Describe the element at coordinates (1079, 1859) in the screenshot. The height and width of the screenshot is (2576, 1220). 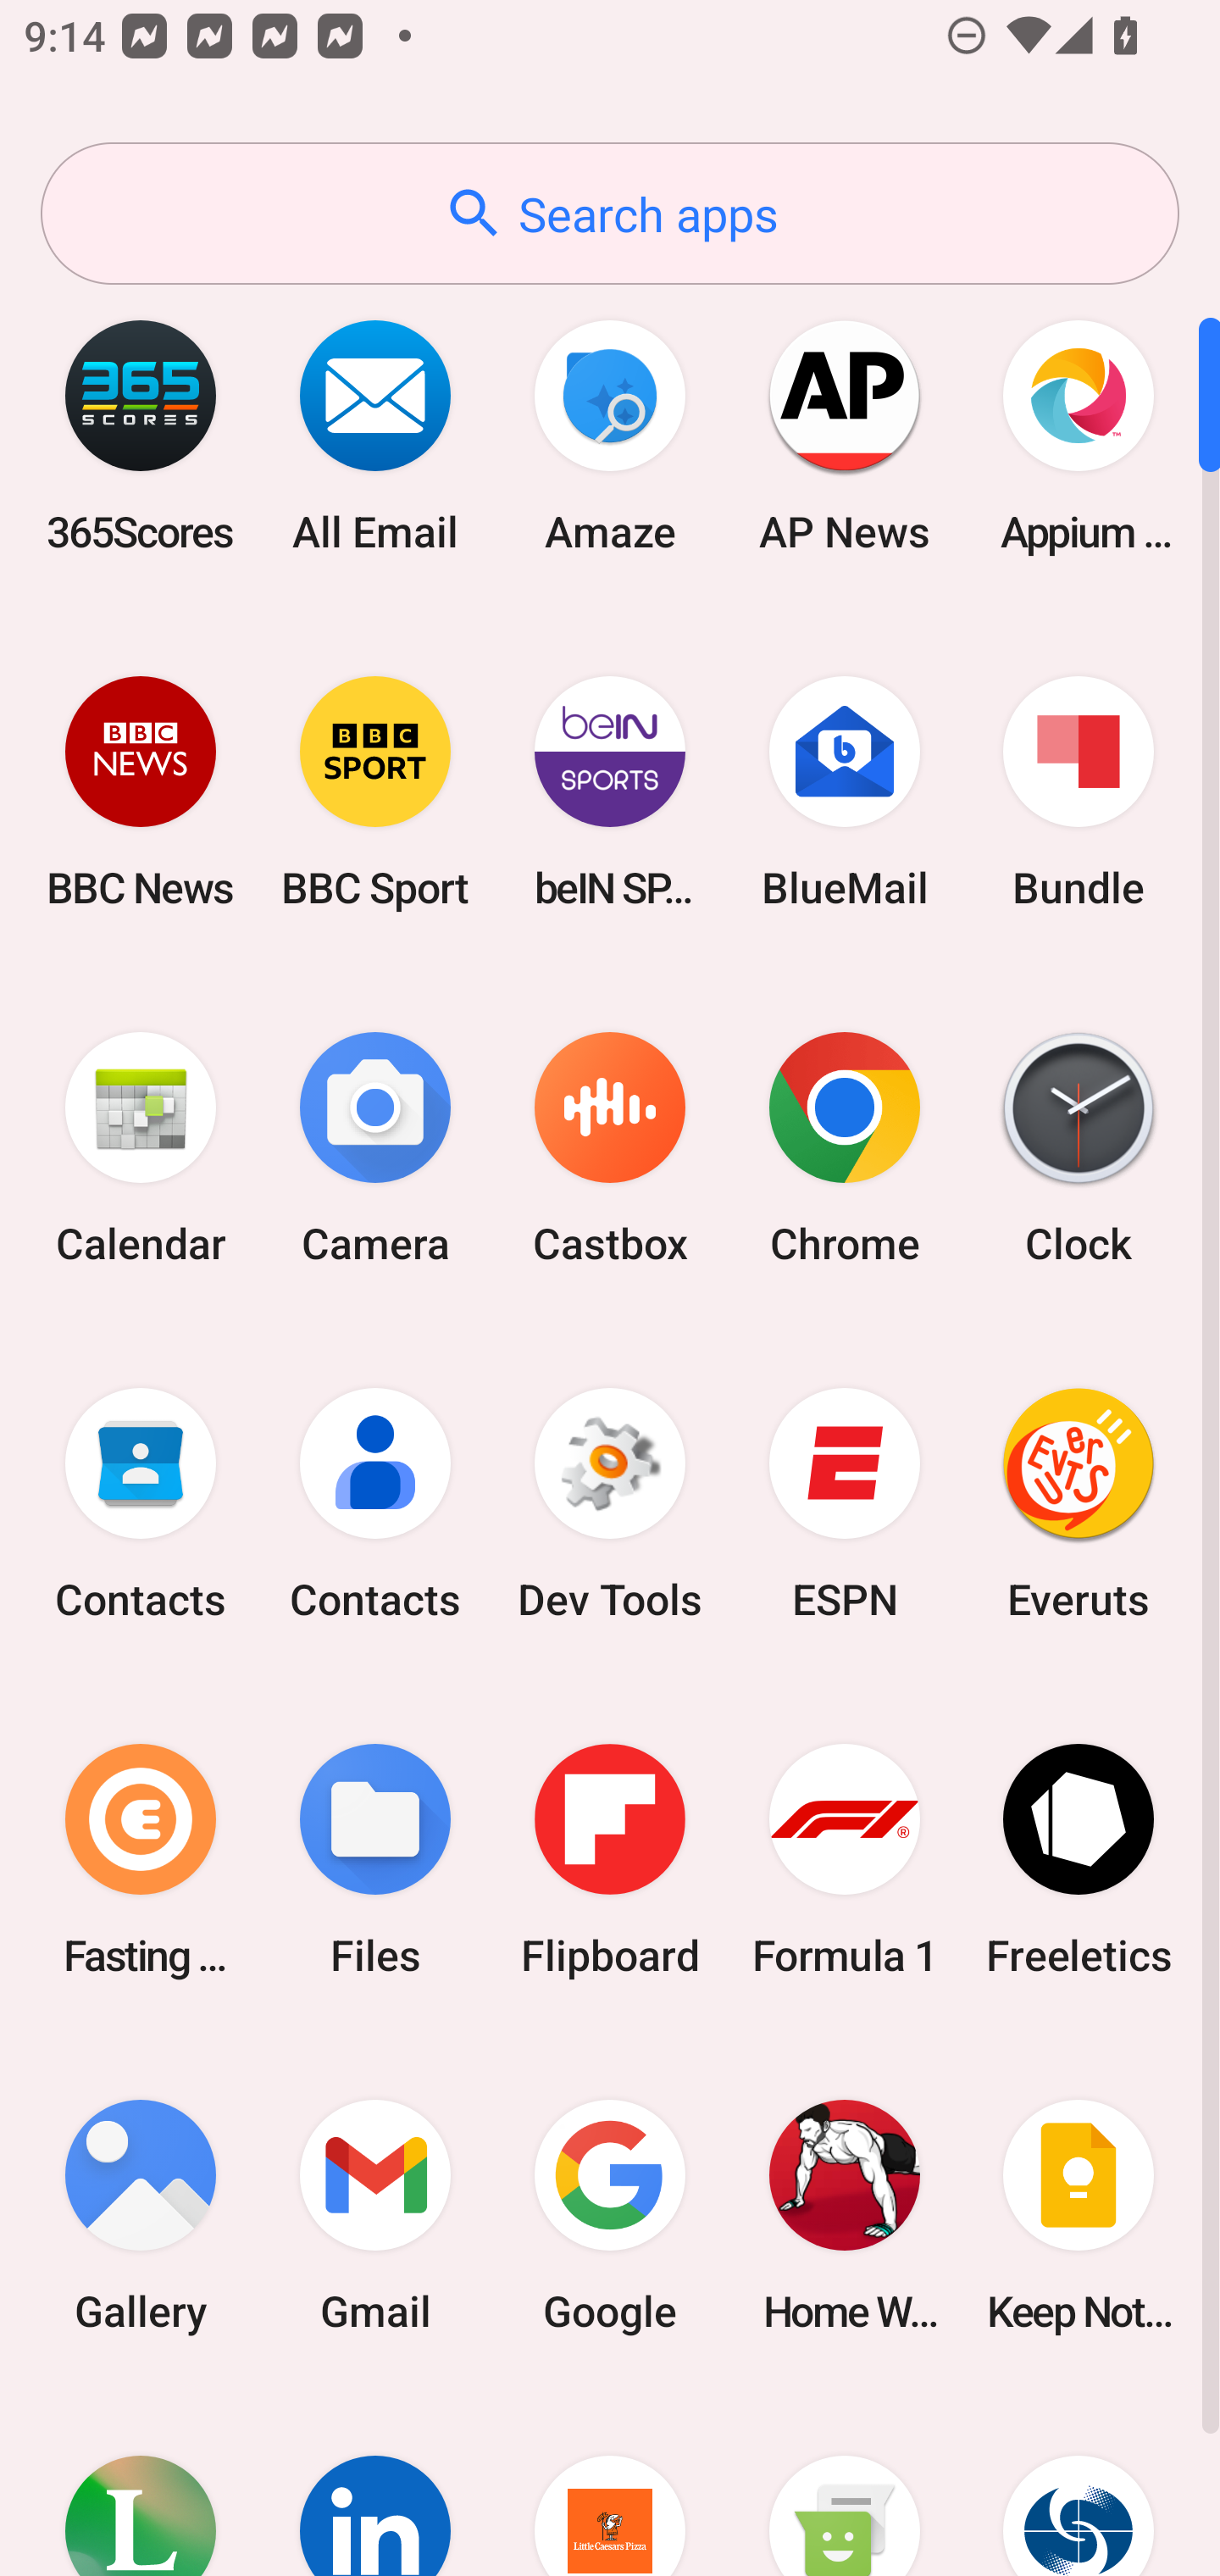
I see `Freeletics` at that location.